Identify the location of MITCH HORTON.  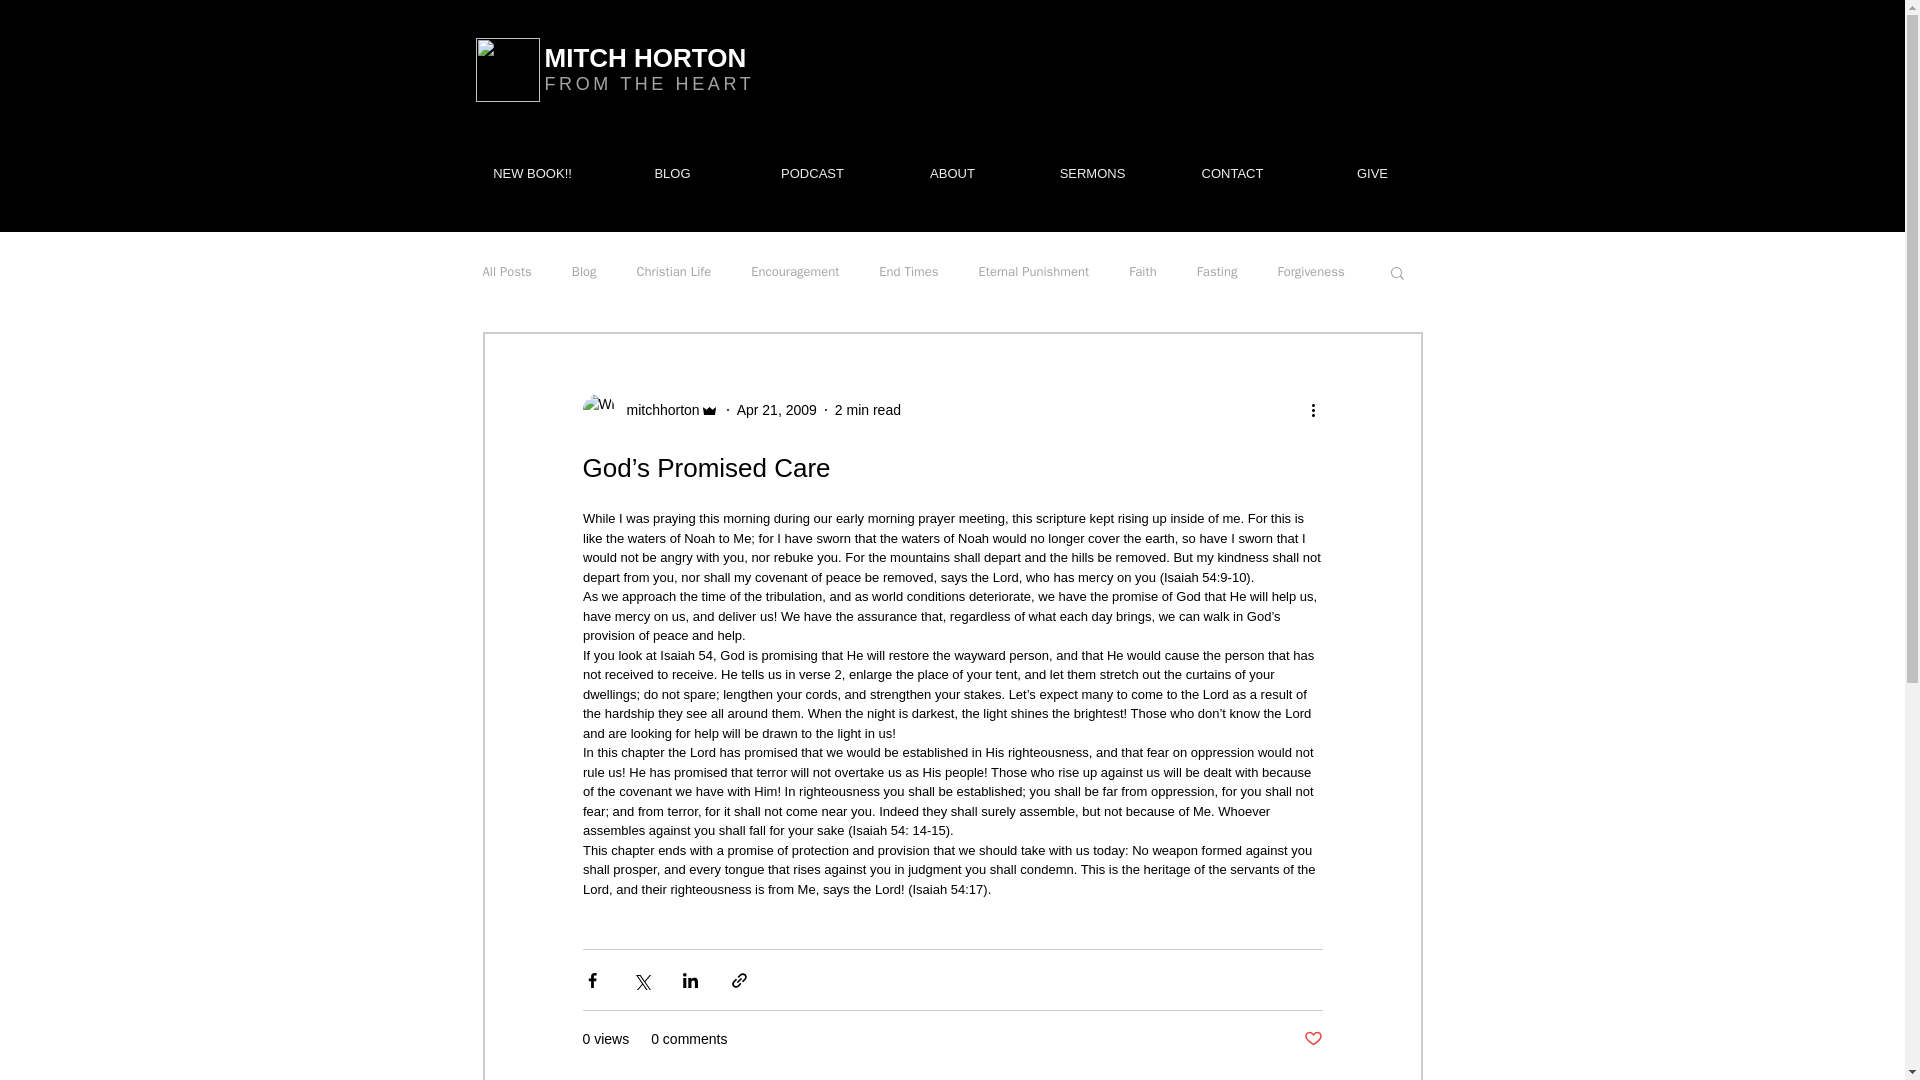
(644, 58).